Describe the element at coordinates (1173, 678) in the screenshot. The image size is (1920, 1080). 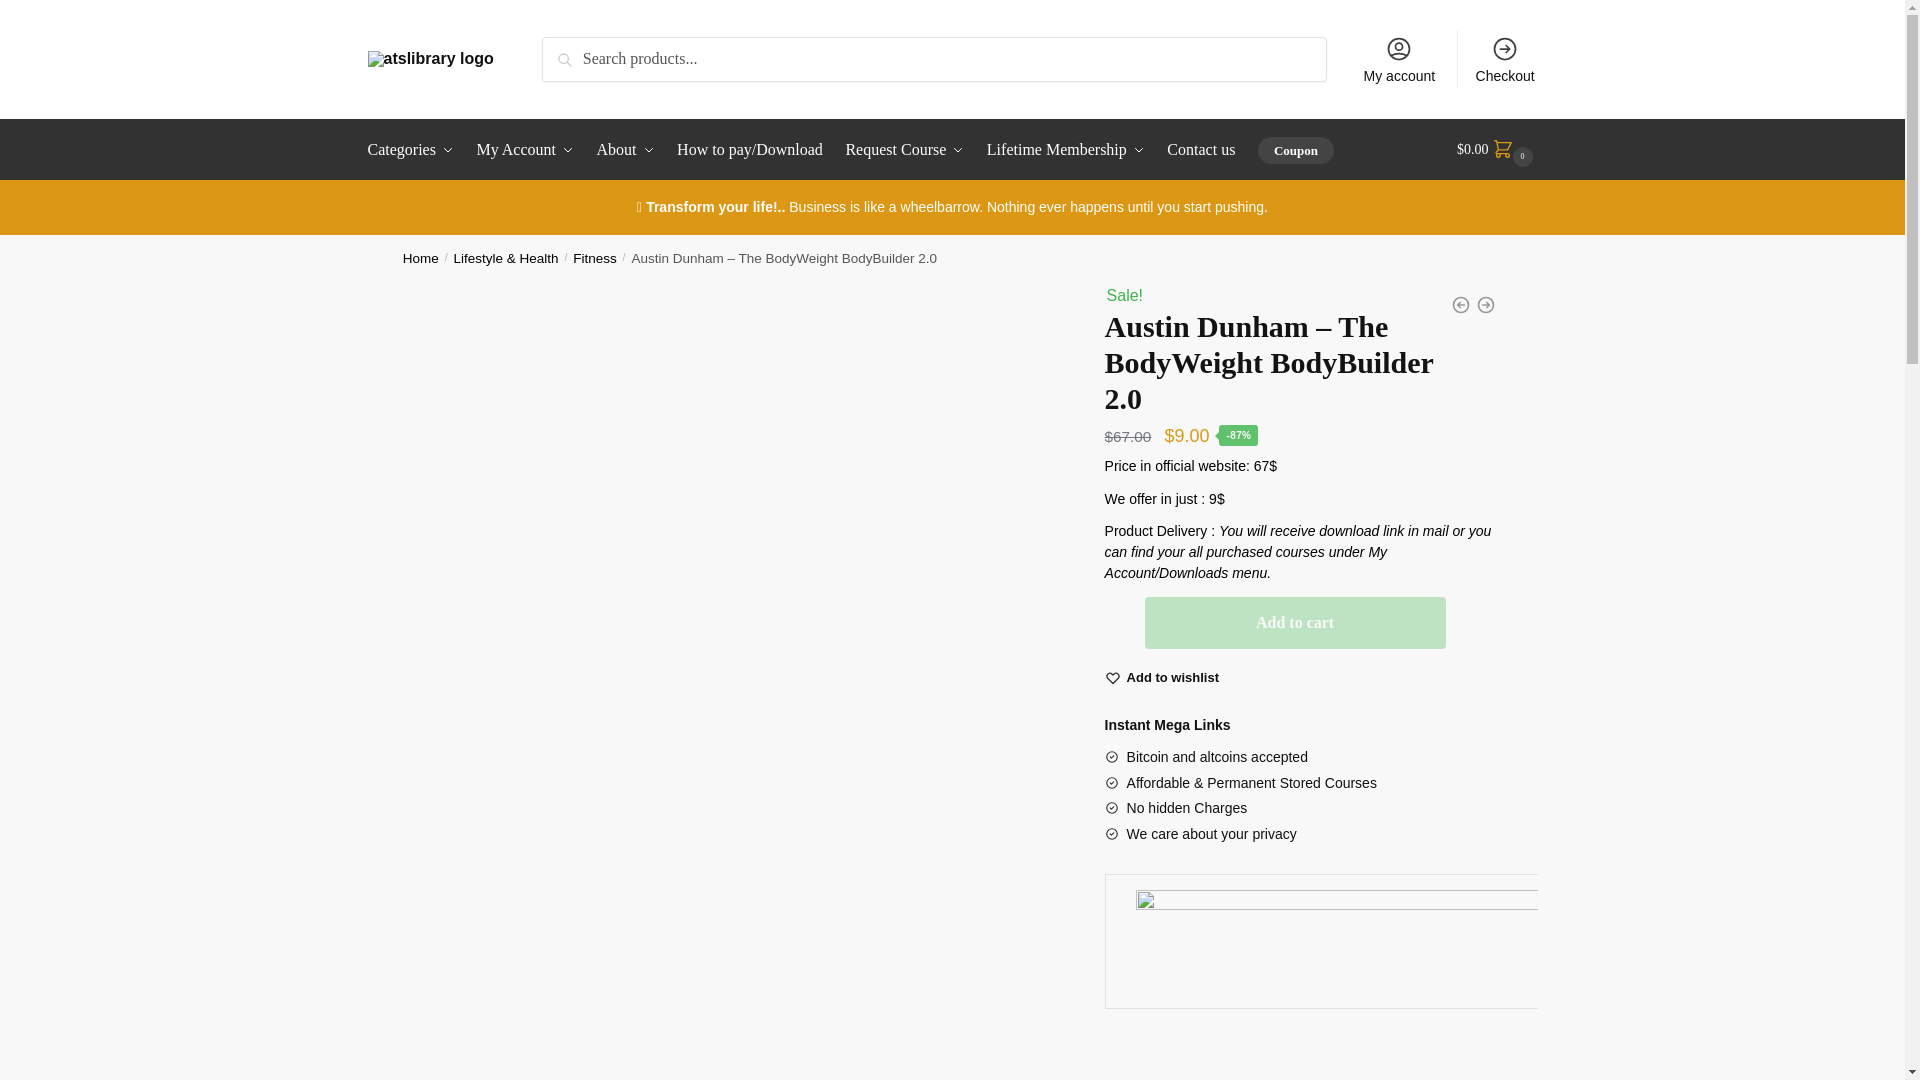
I see `Wishlist` at that location.